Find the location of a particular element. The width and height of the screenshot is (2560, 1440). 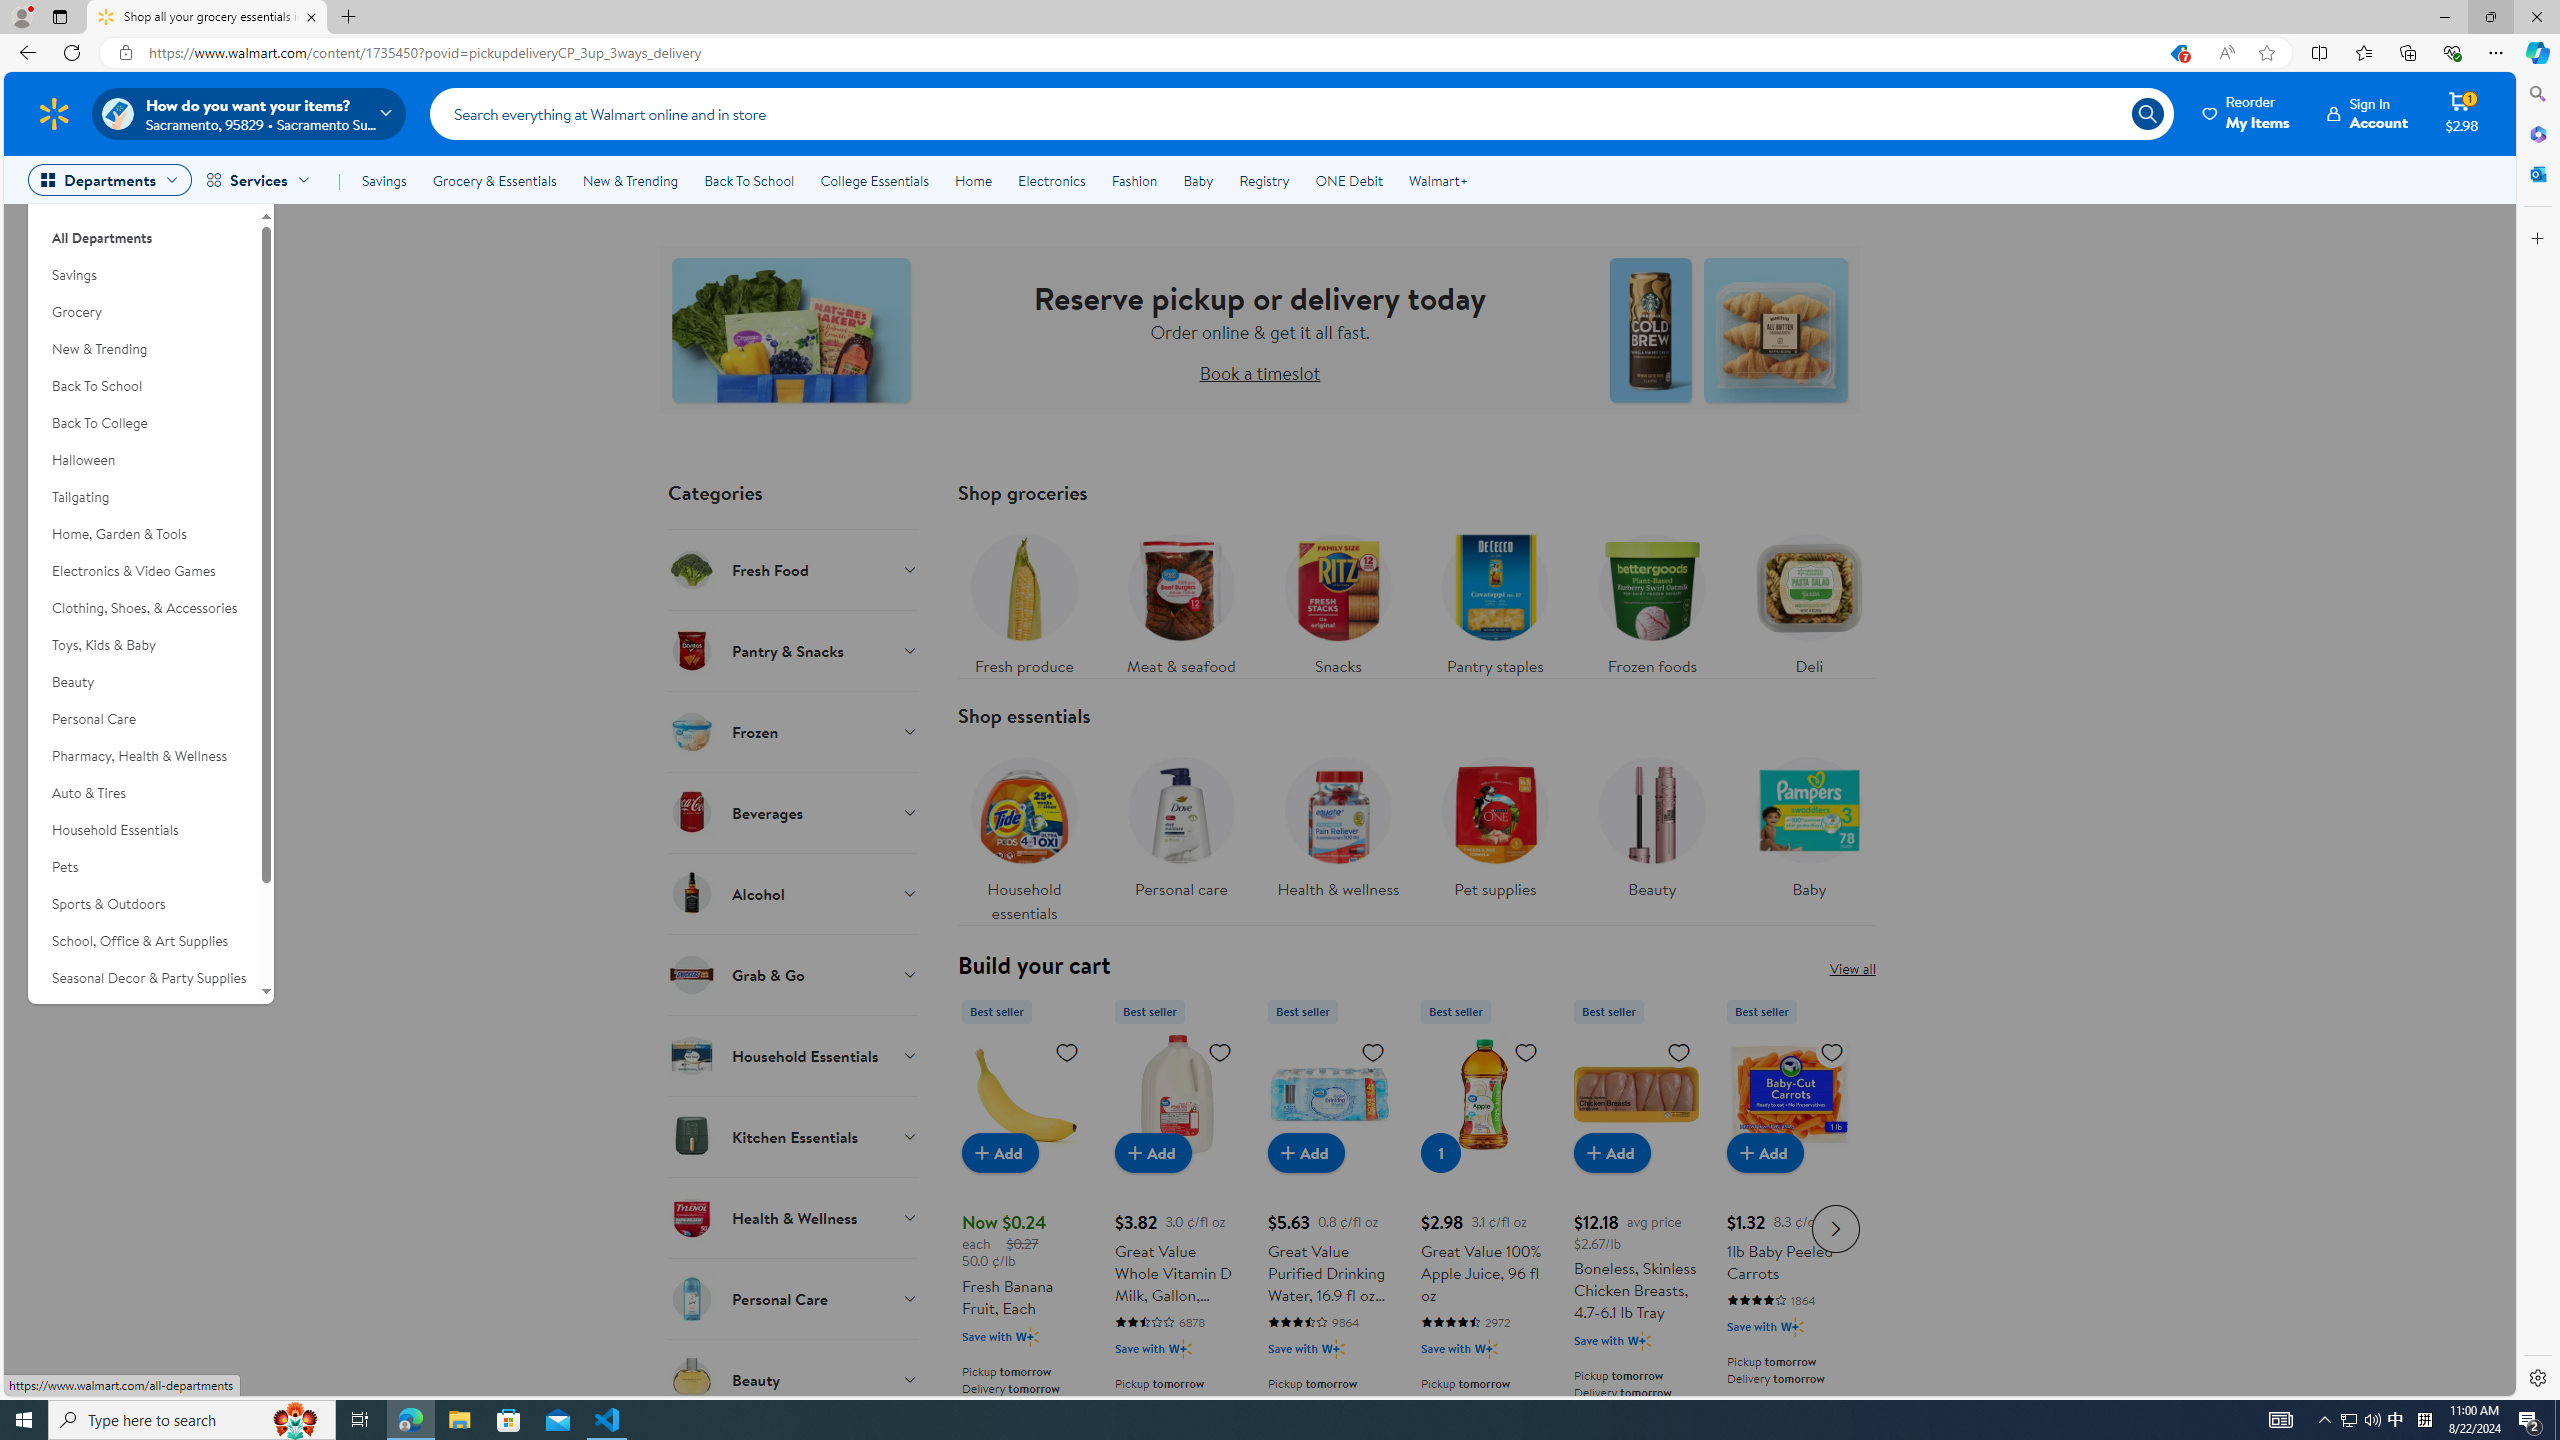

Meat & seafood is located at coordinates (1181, 600).